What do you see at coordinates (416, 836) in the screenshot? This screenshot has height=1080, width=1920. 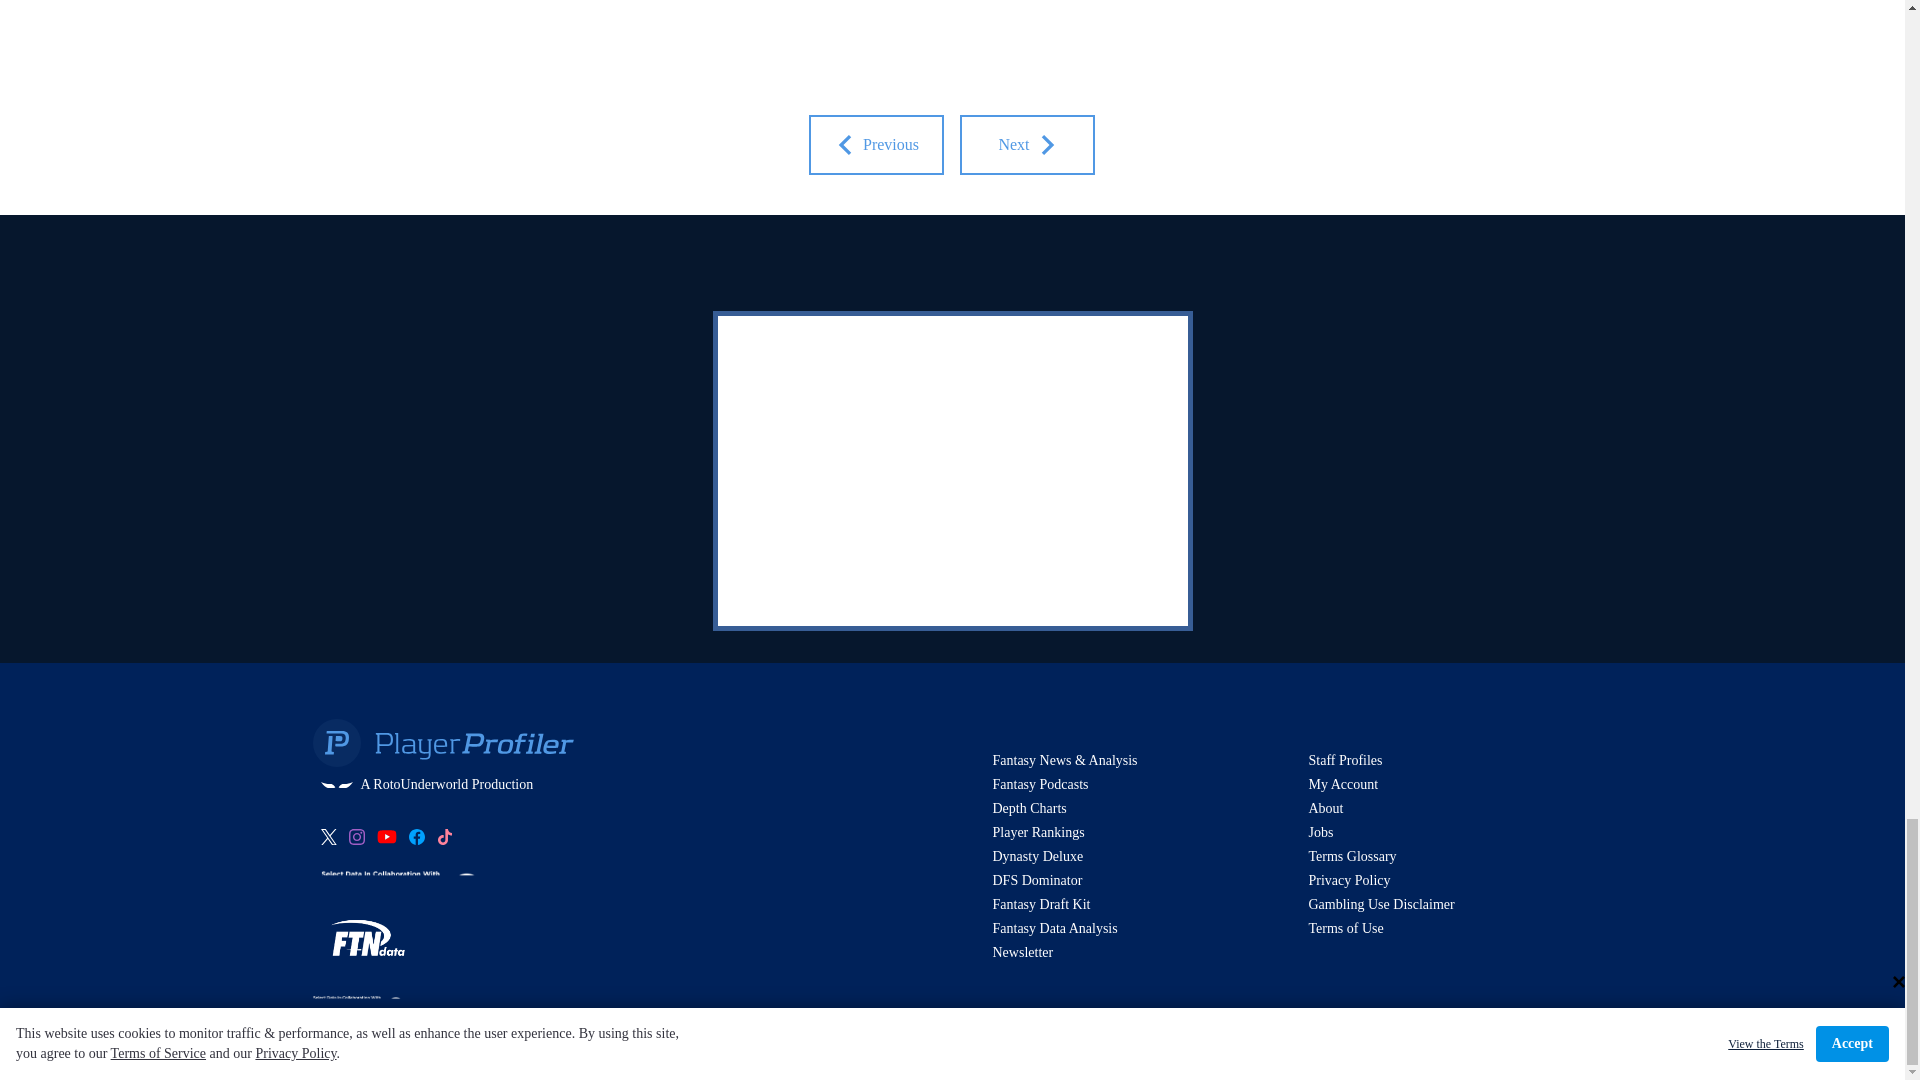 I see `RotoUnderworld on Facebook` at bounding box center [416, 836].